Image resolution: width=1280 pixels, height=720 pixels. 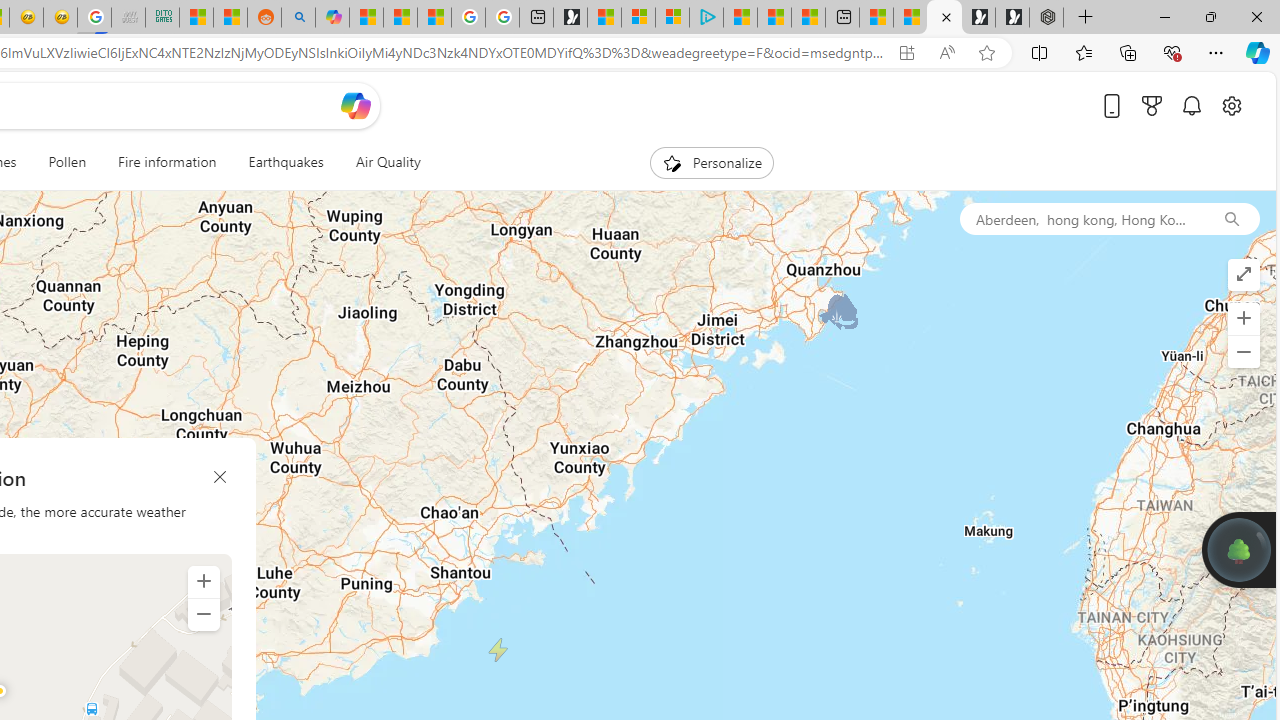 What do you see at coordinates (356, 105) in the screenshot?
I see `Open Copilot` at bounding box center [356, 105].